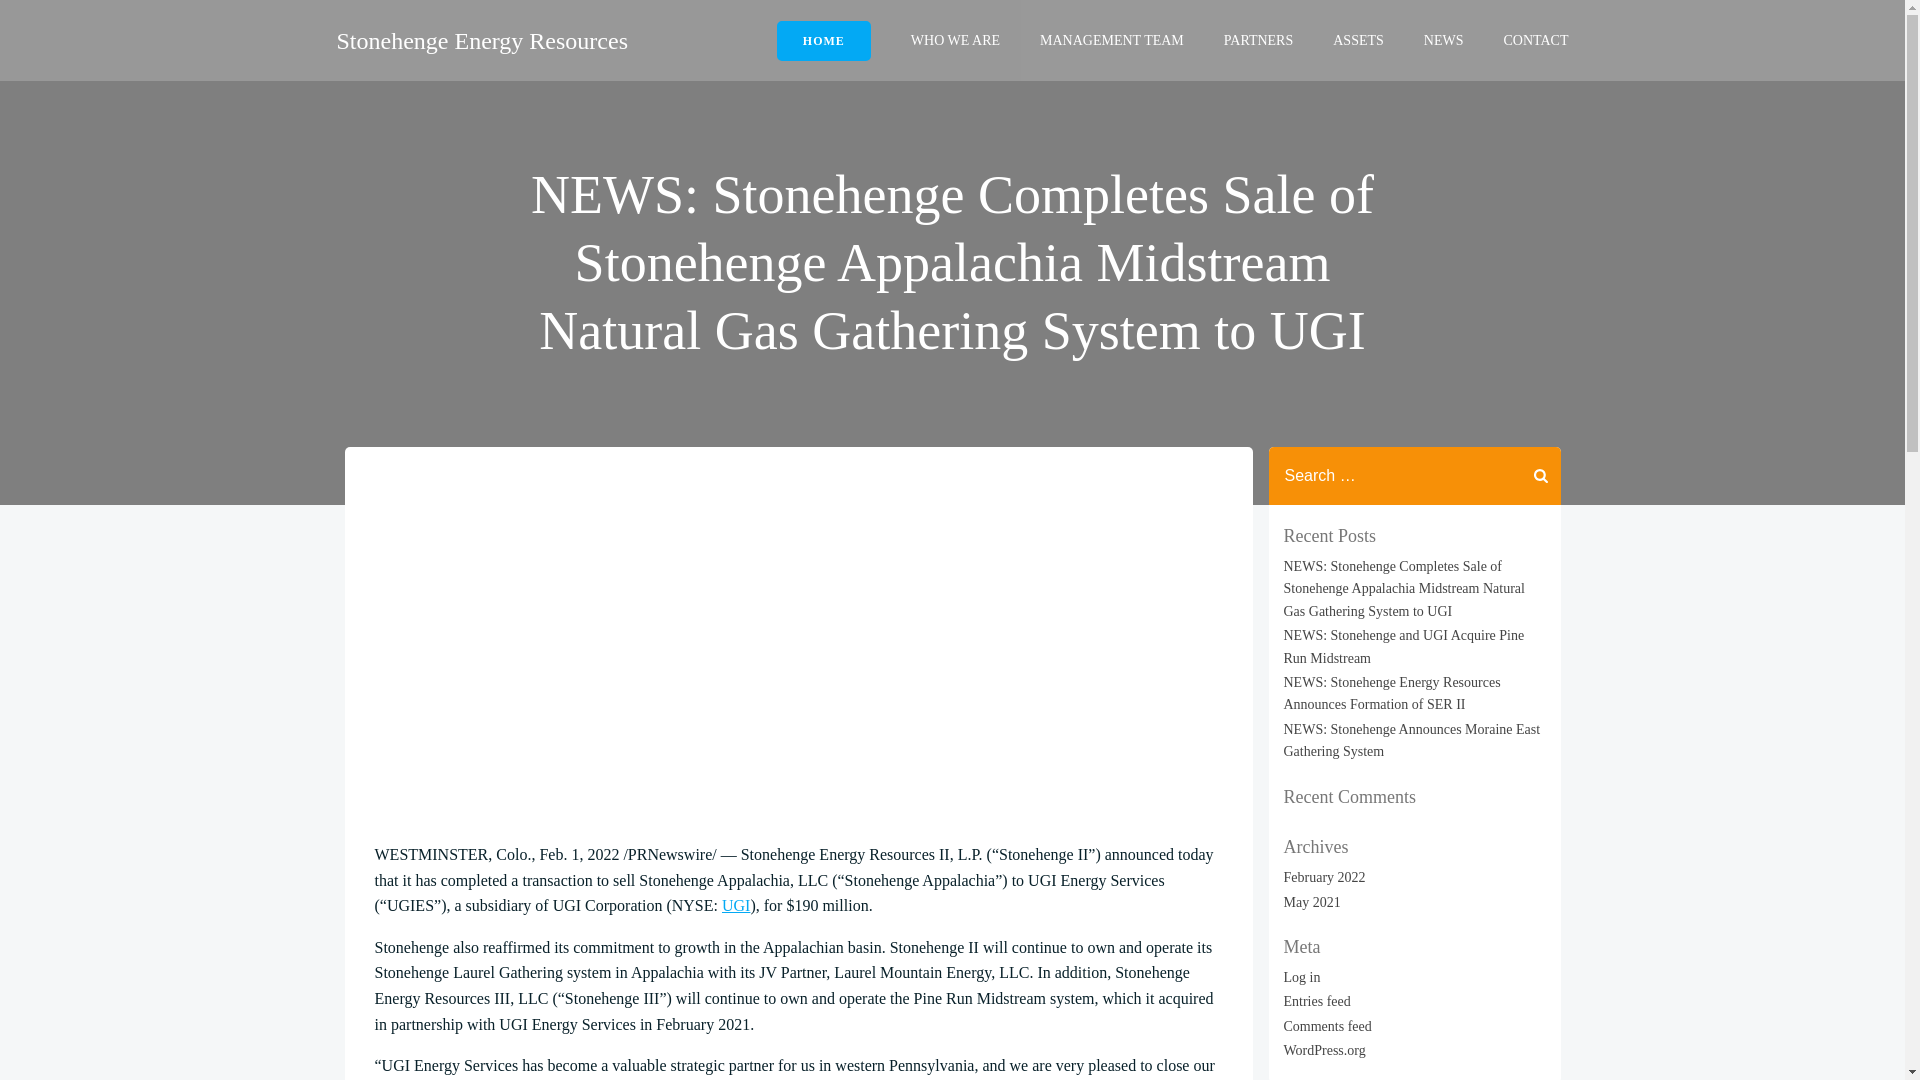  Describe the element at coordinates (1258, 40) in the screenshot. I see `PARTNERS` at that location.